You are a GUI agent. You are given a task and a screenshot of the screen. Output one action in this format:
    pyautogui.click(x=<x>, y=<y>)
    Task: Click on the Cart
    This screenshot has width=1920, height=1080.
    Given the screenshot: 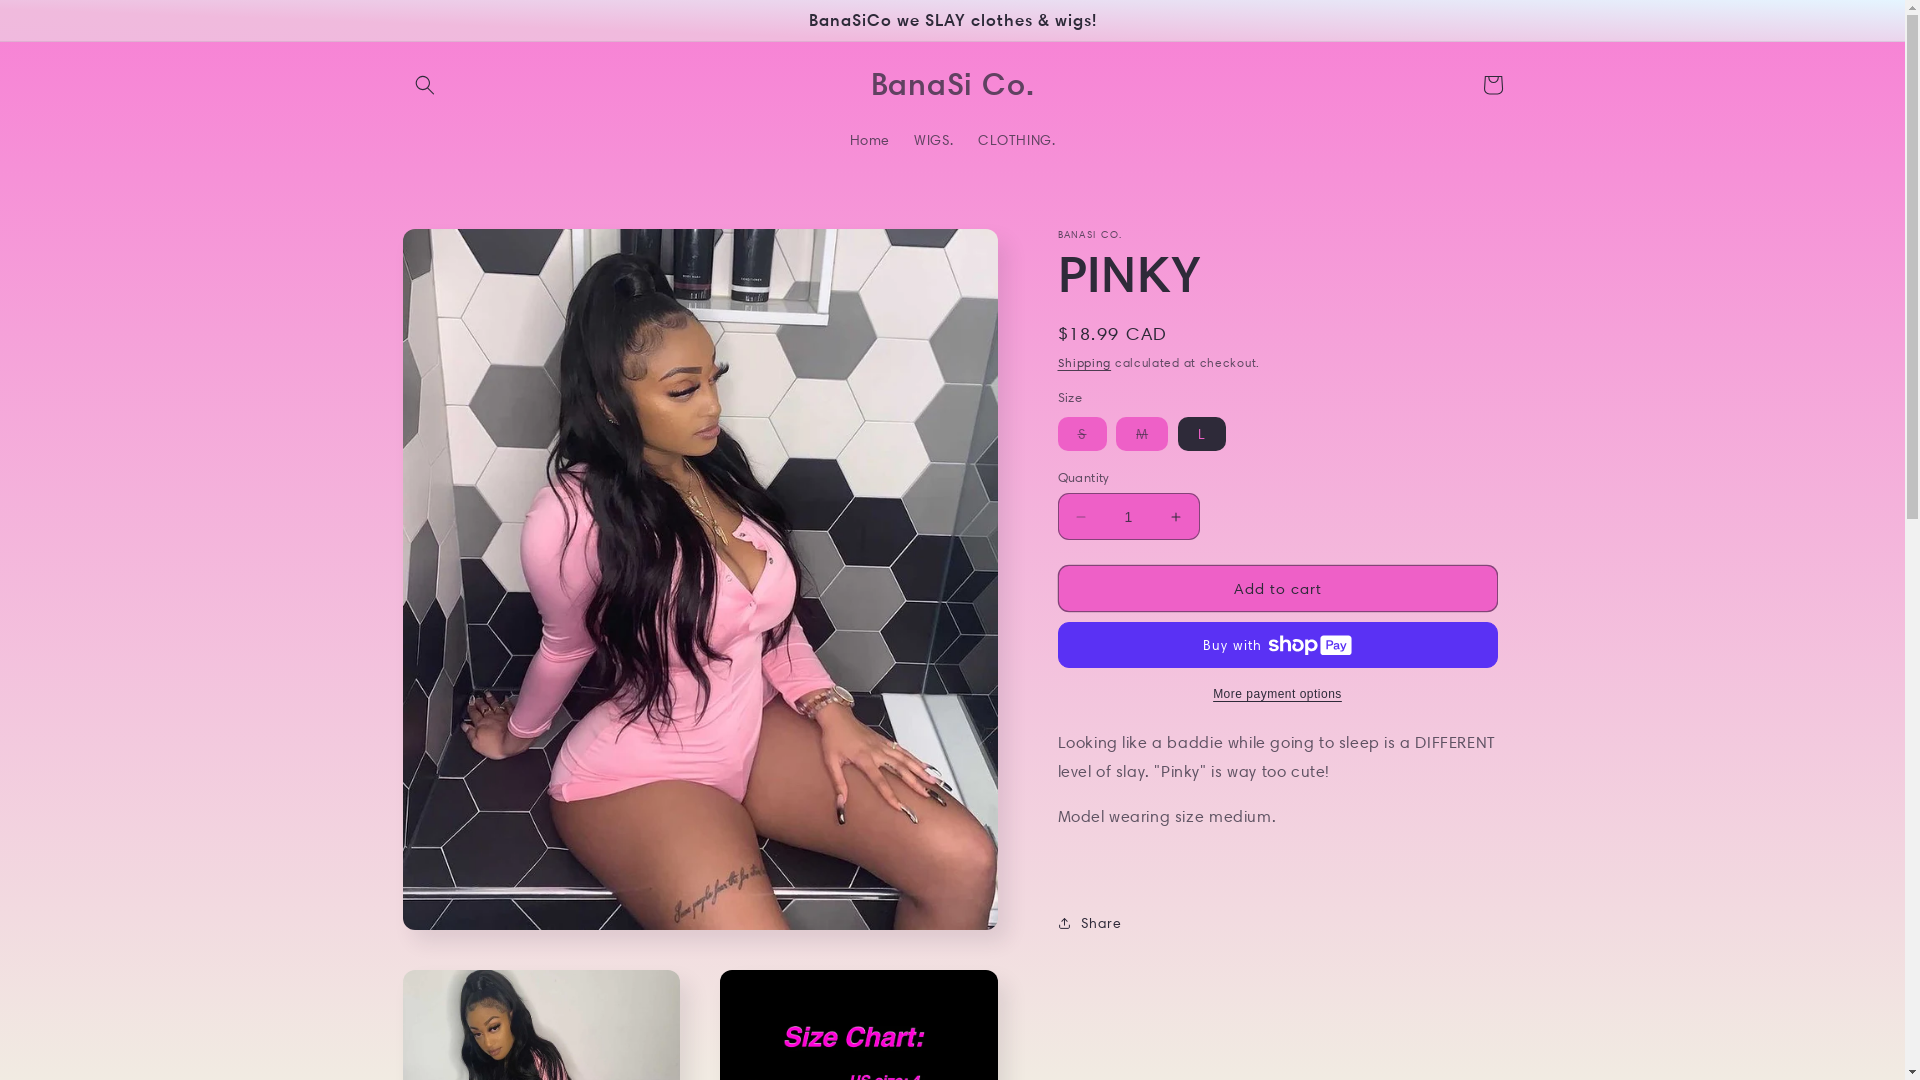 What is the action you would take?
    pyautogui.click(x=1492, y=85)
    